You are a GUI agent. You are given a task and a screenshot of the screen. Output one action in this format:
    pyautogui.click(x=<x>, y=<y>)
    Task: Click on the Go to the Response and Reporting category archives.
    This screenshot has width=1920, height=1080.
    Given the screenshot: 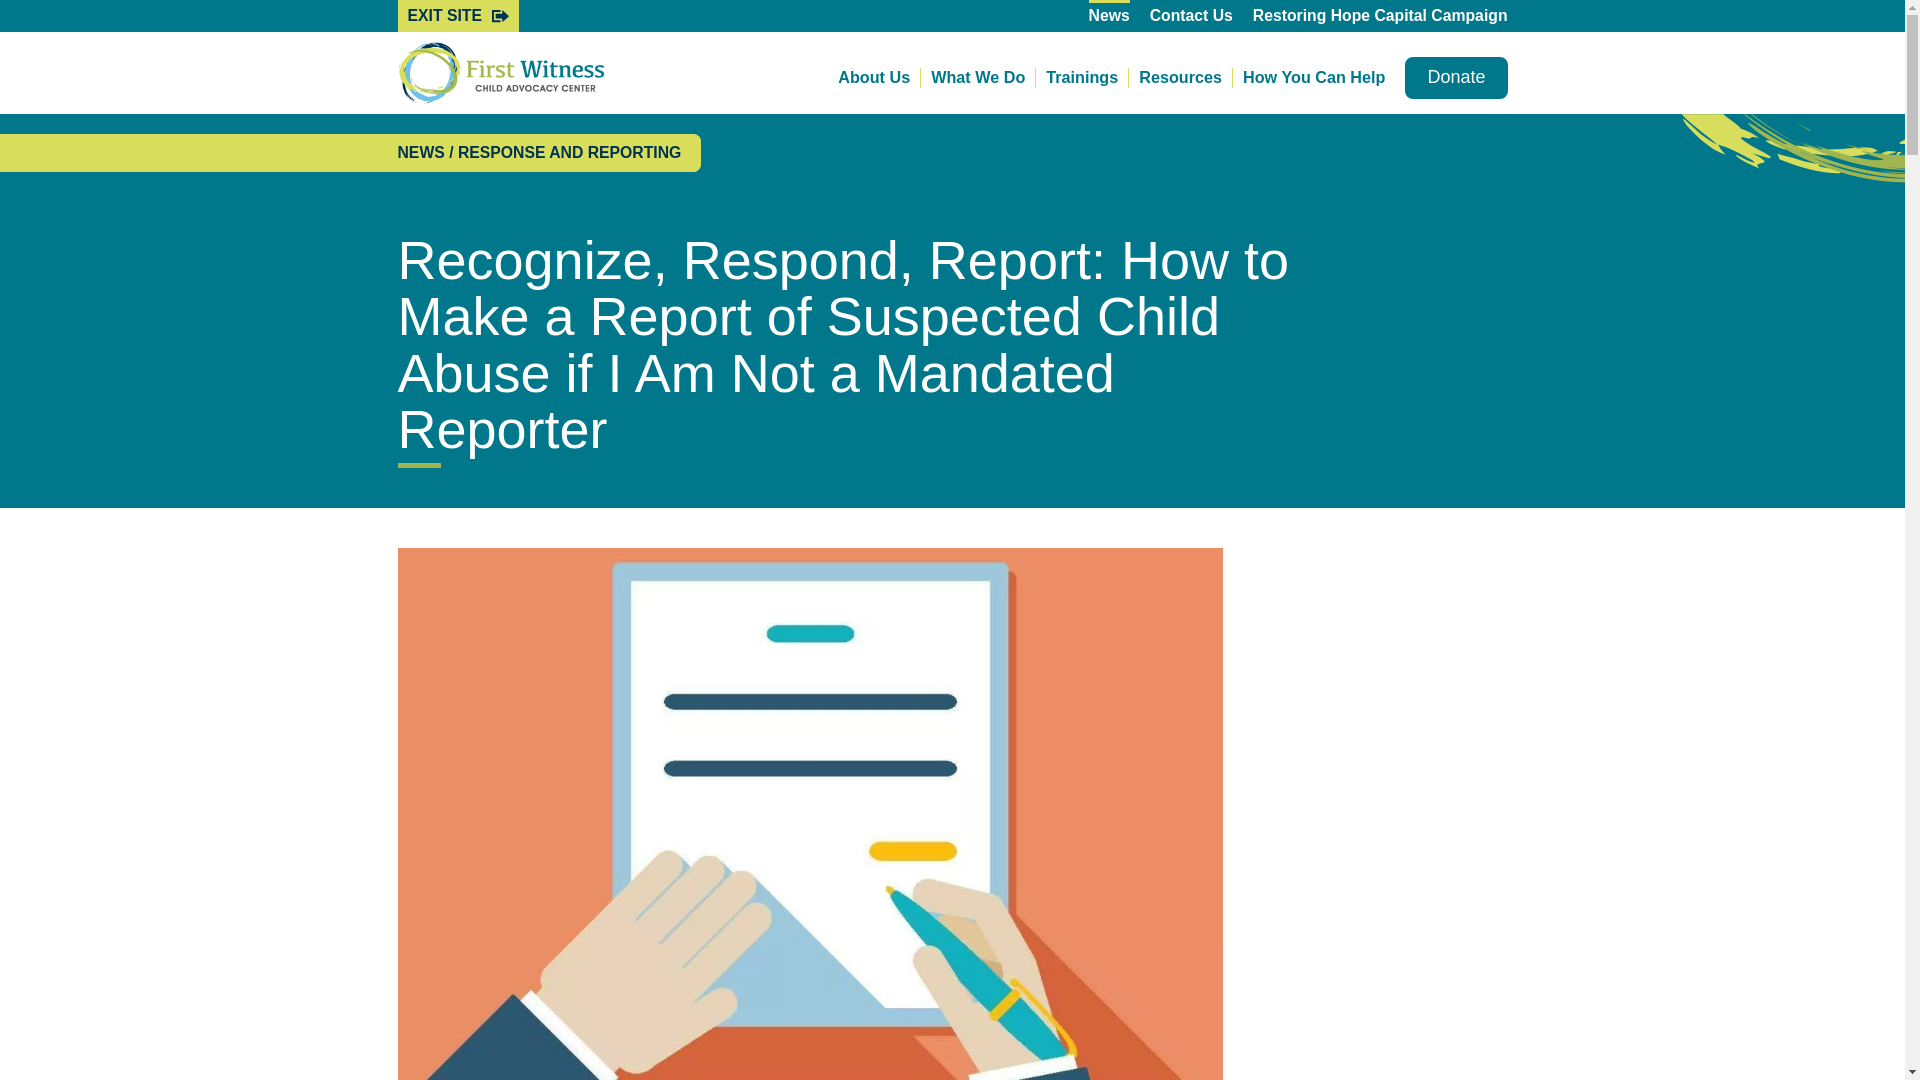 What is the action you would take?
    pyautogui.click(x=570, y=152)
    